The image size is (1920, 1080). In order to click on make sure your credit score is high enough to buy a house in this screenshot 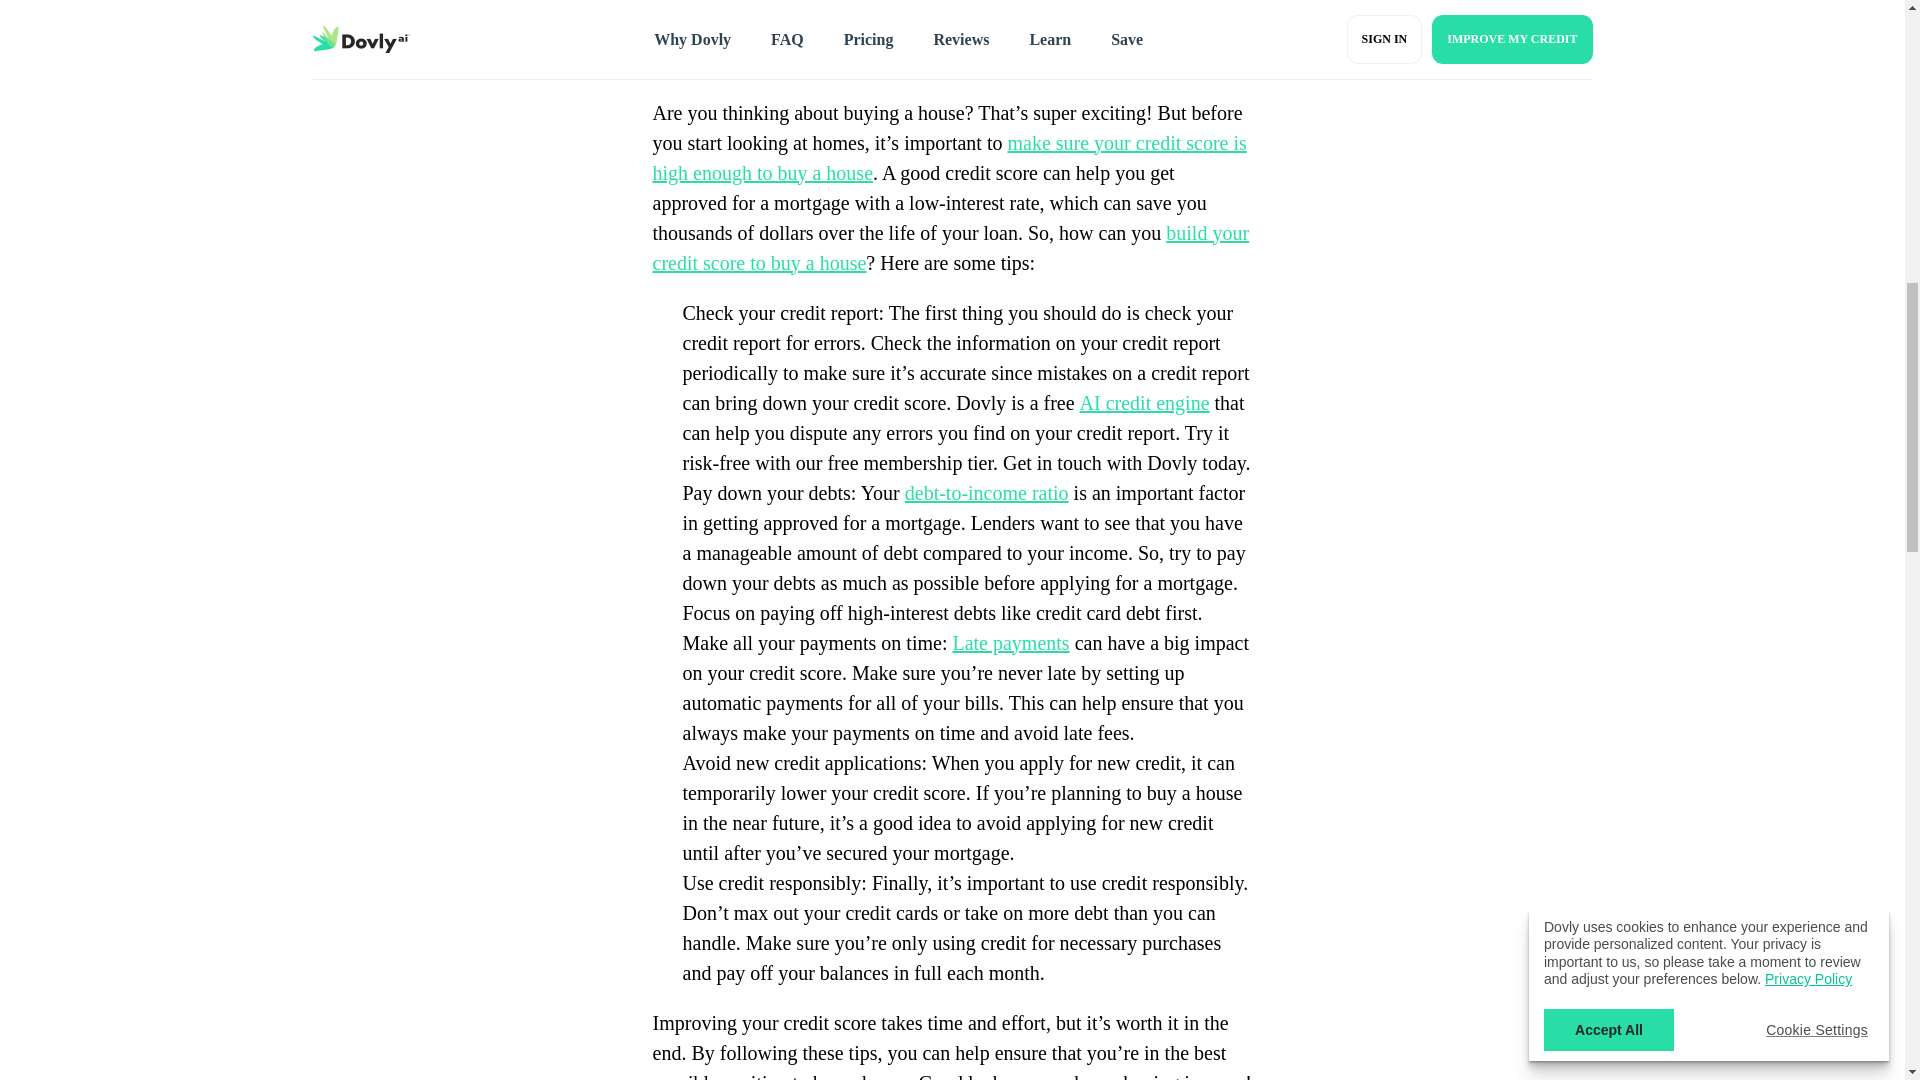, I will do `click(949, 157)`.